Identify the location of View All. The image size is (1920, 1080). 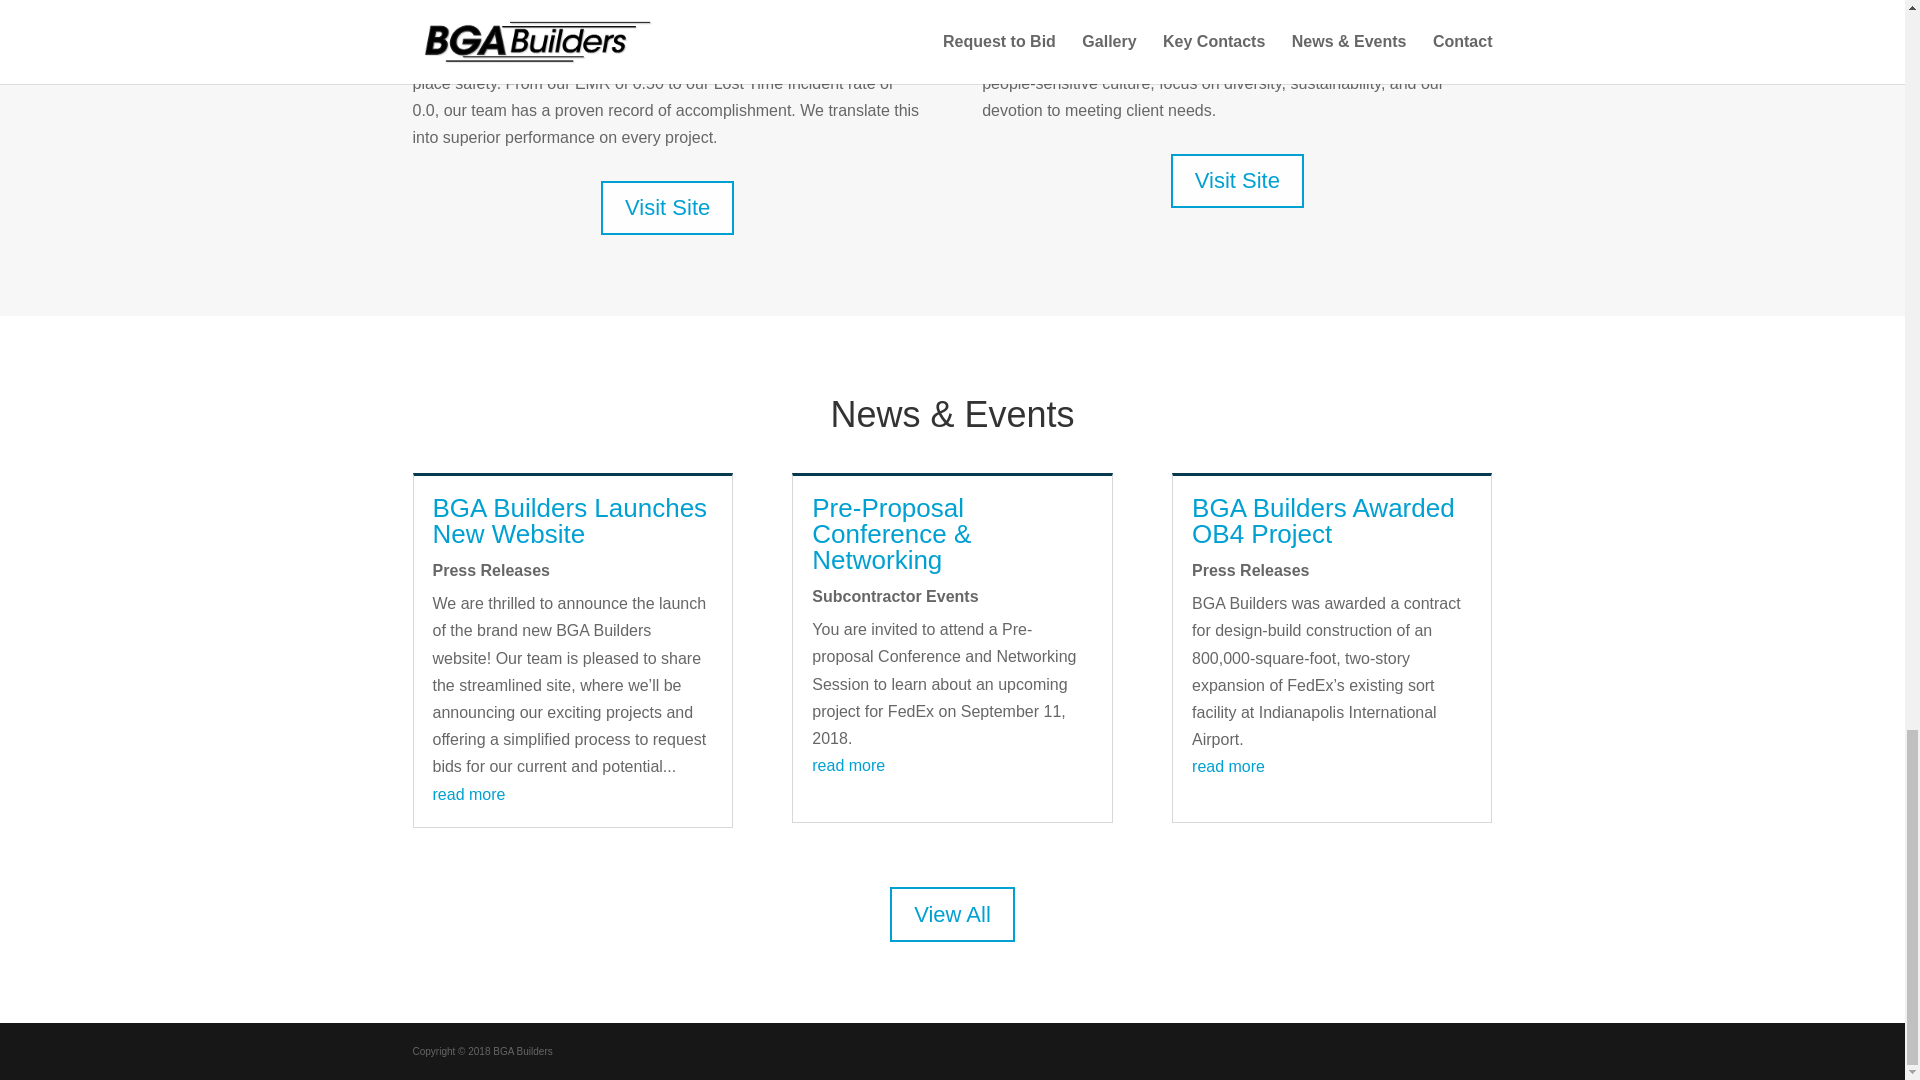
(952, 914).